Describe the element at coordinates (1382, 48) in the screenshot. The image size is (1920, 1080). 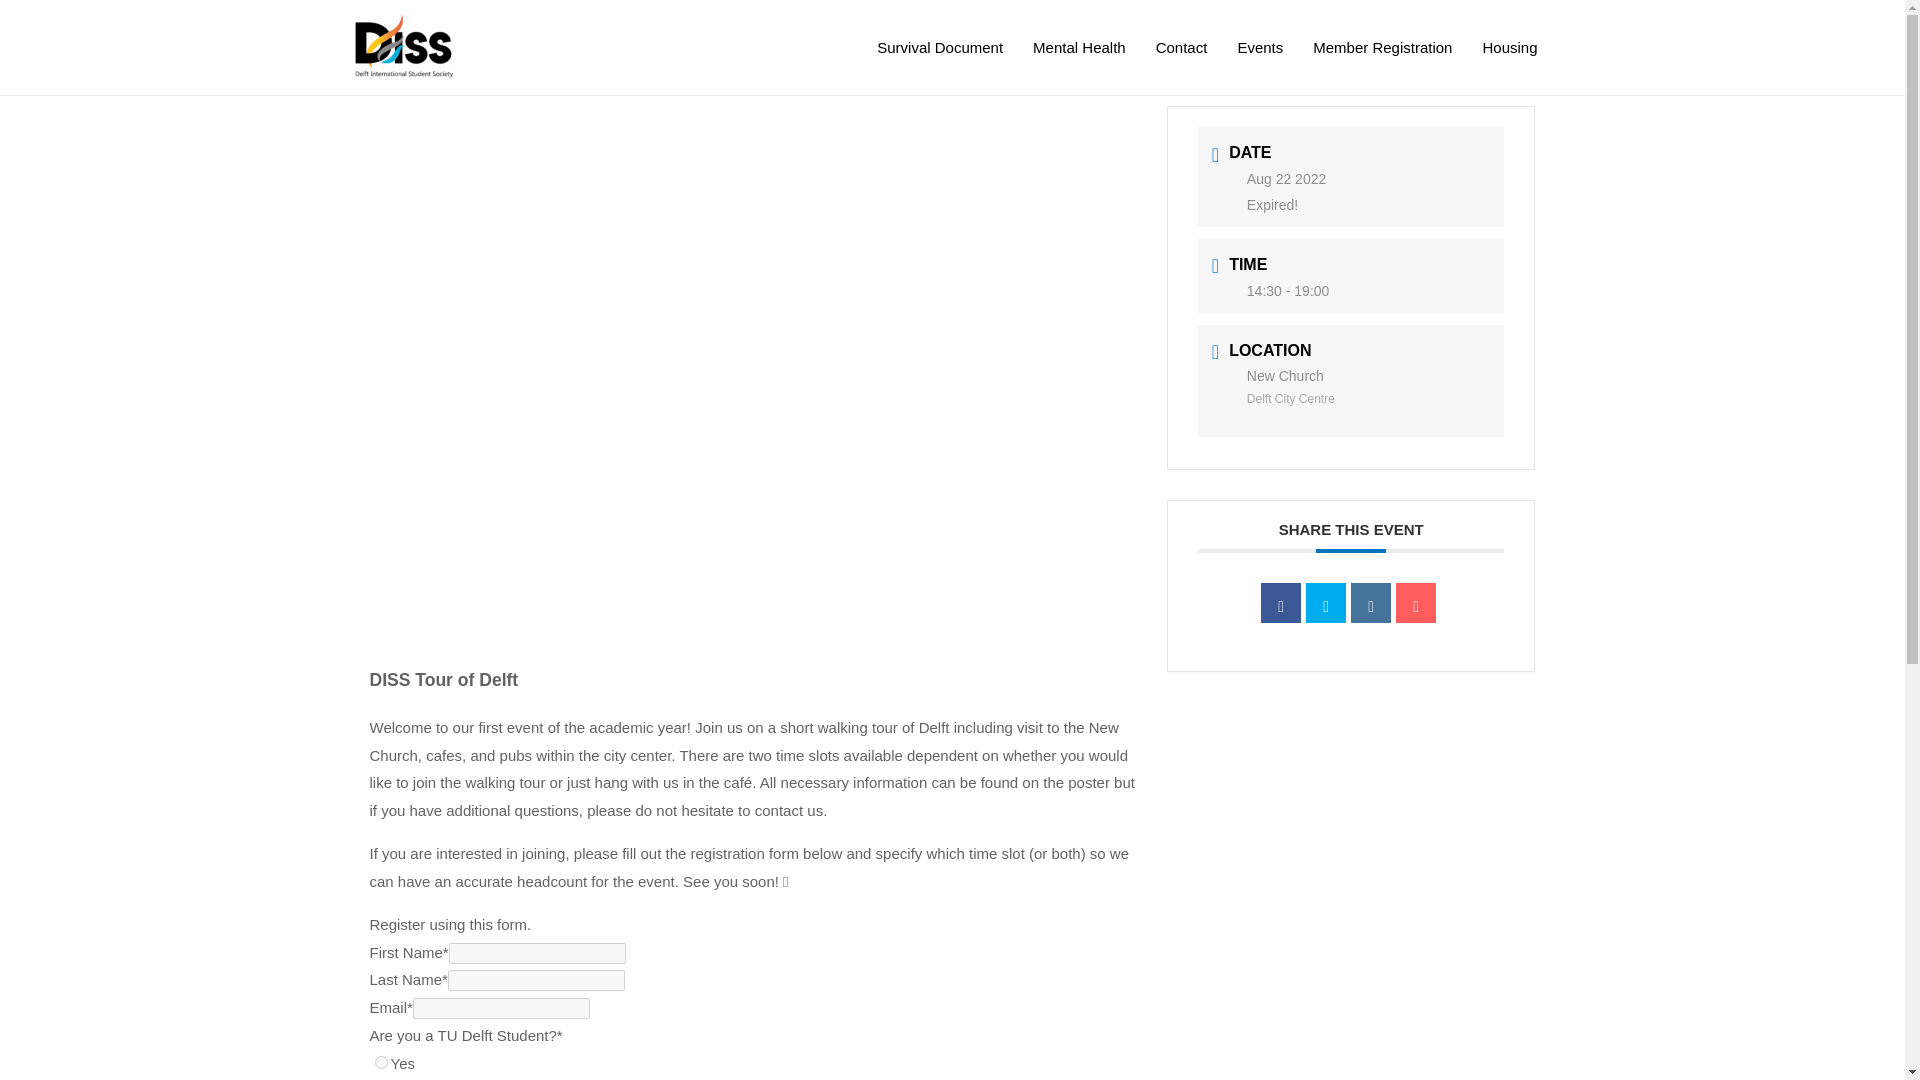
I see `Member Registration` at that location.